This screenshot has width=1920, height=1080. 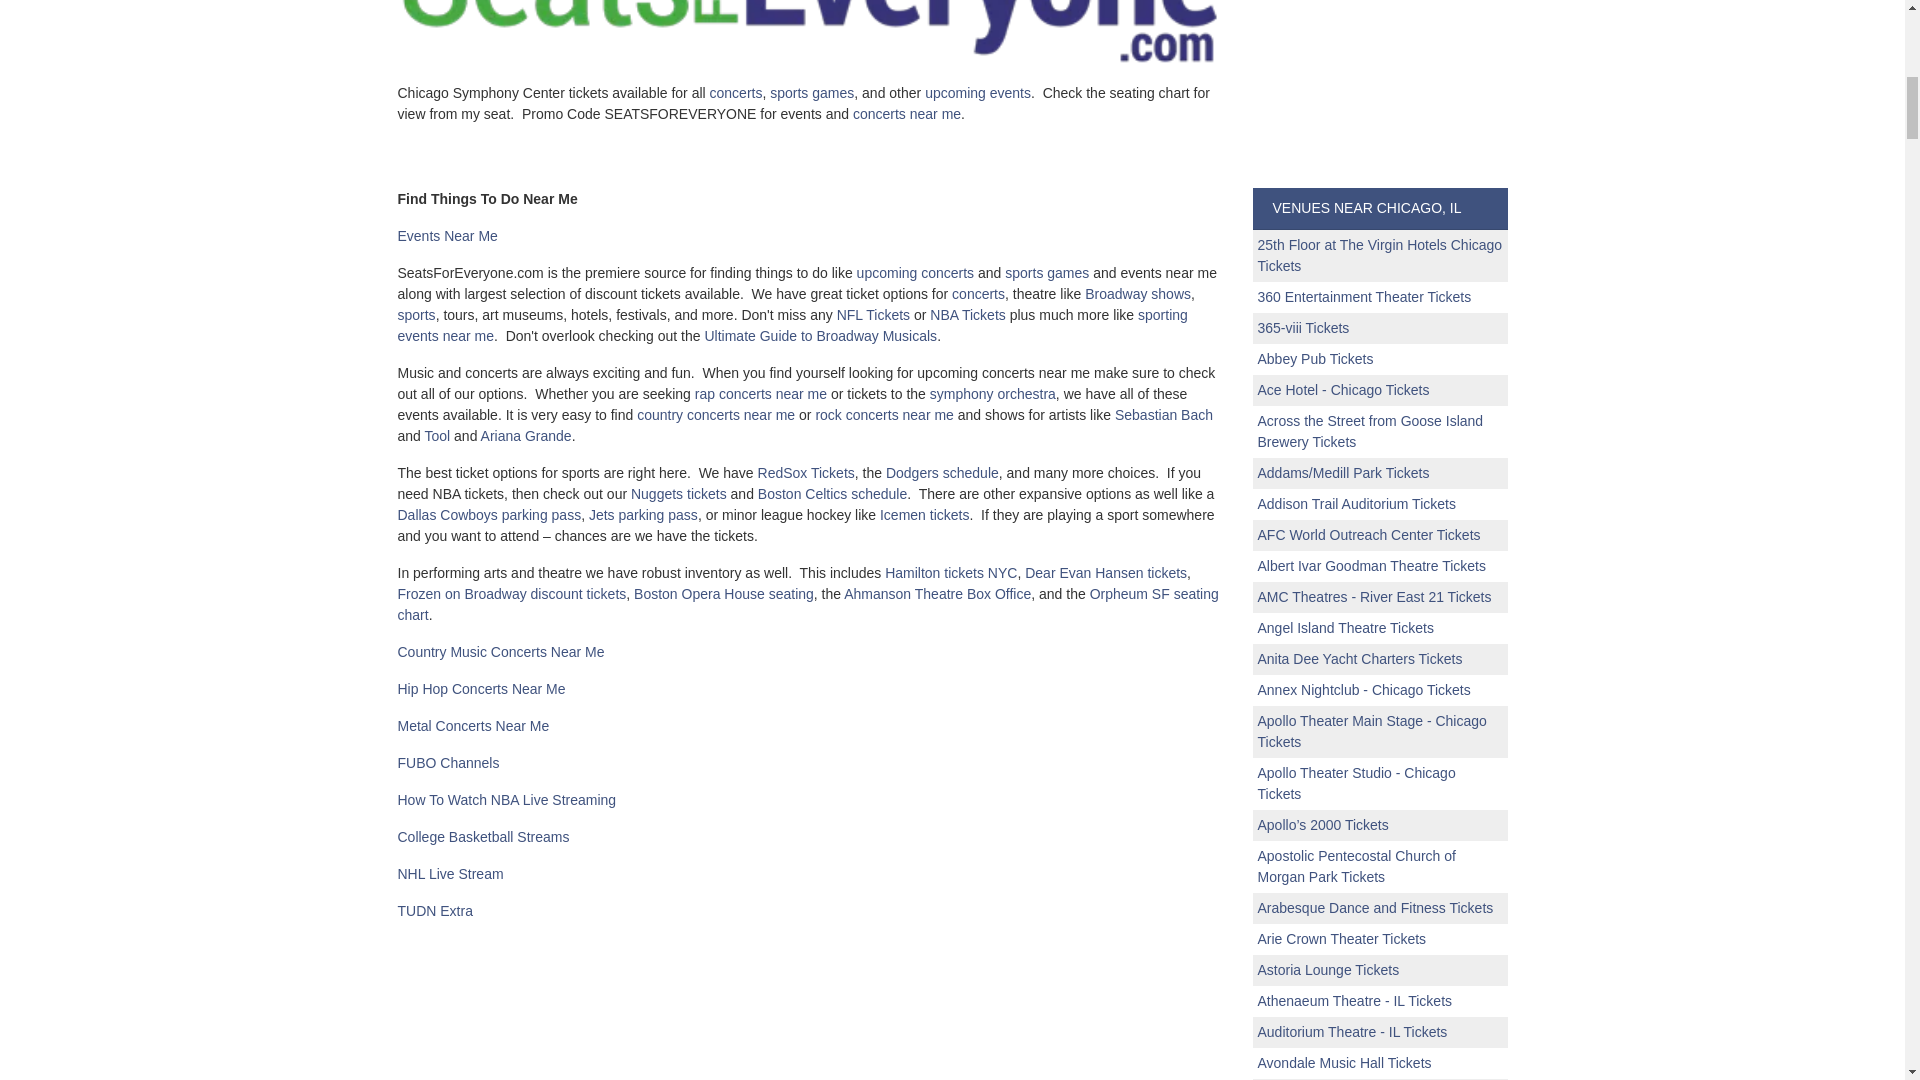 I want to click on upcoming events, so click(x=978, y=93).